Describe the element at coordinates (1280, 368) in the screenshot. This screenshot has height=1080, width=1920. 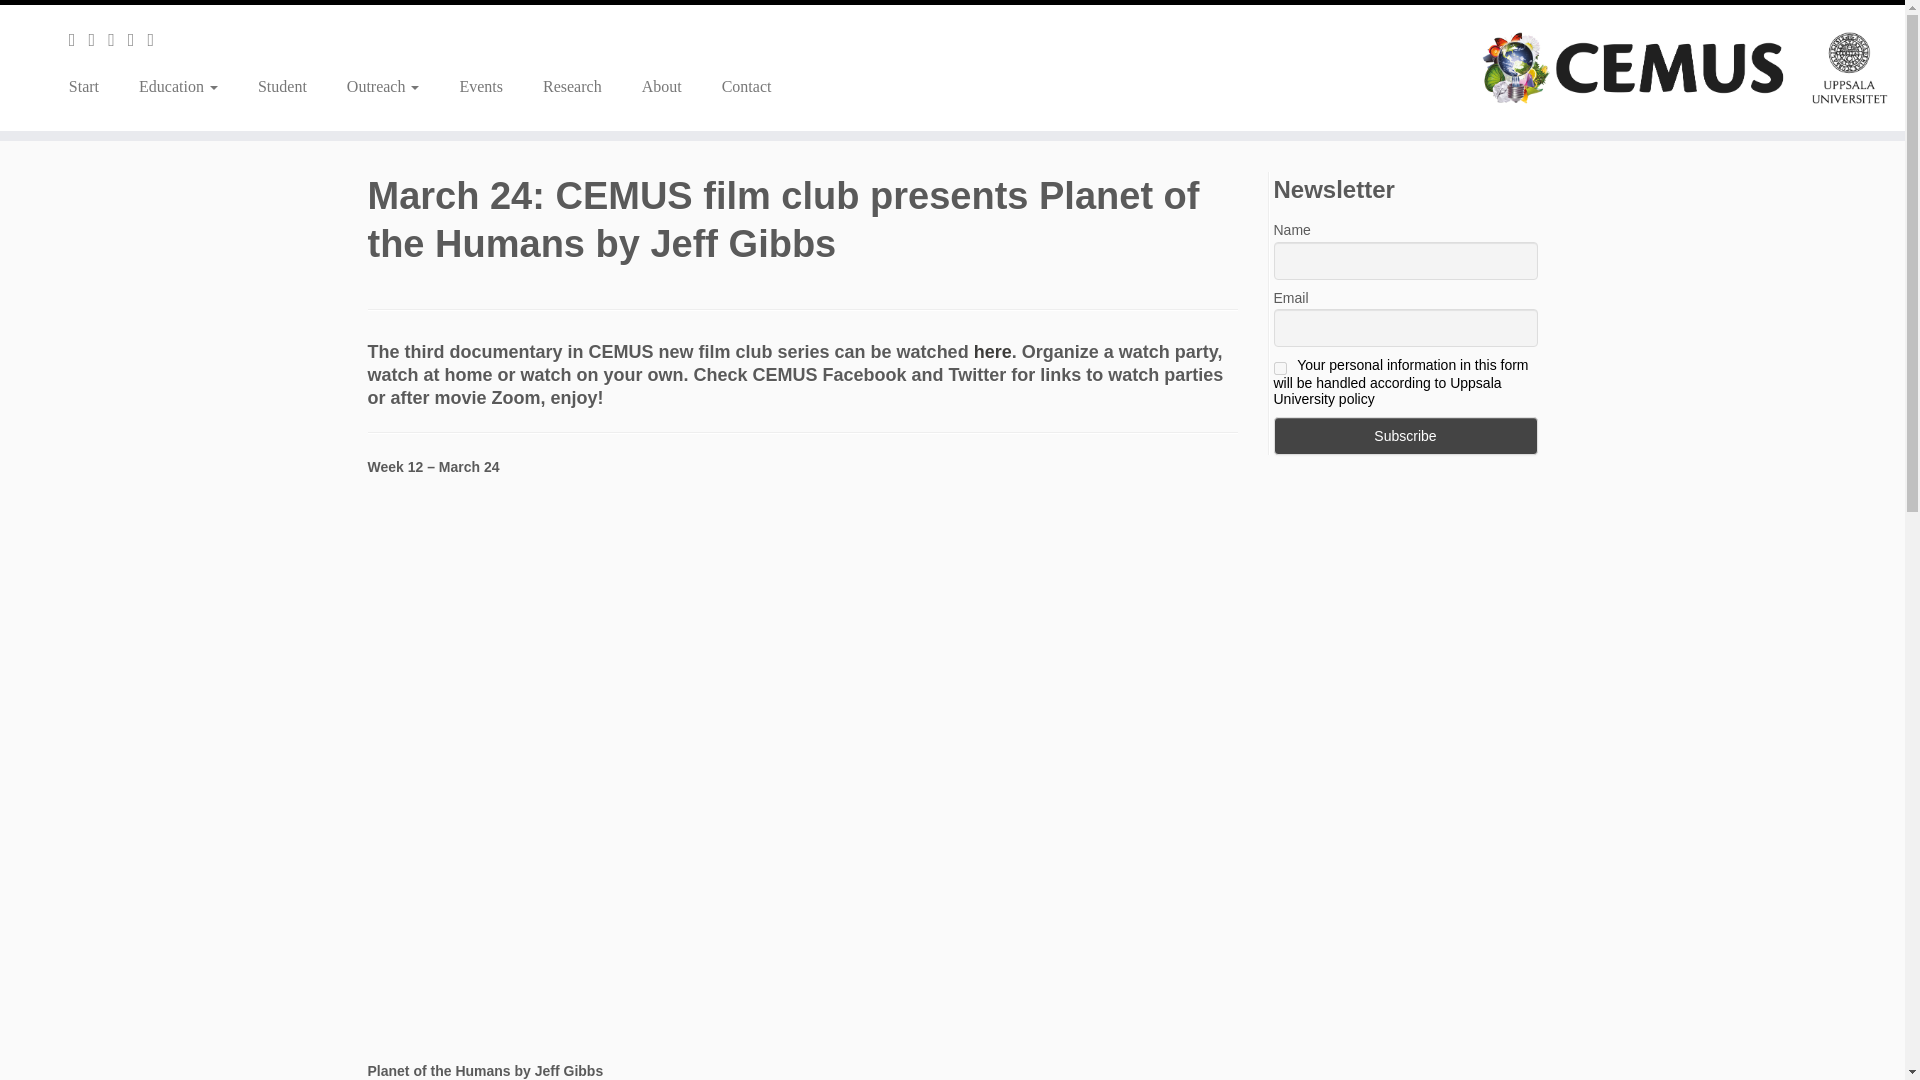
I see `on` at that location.